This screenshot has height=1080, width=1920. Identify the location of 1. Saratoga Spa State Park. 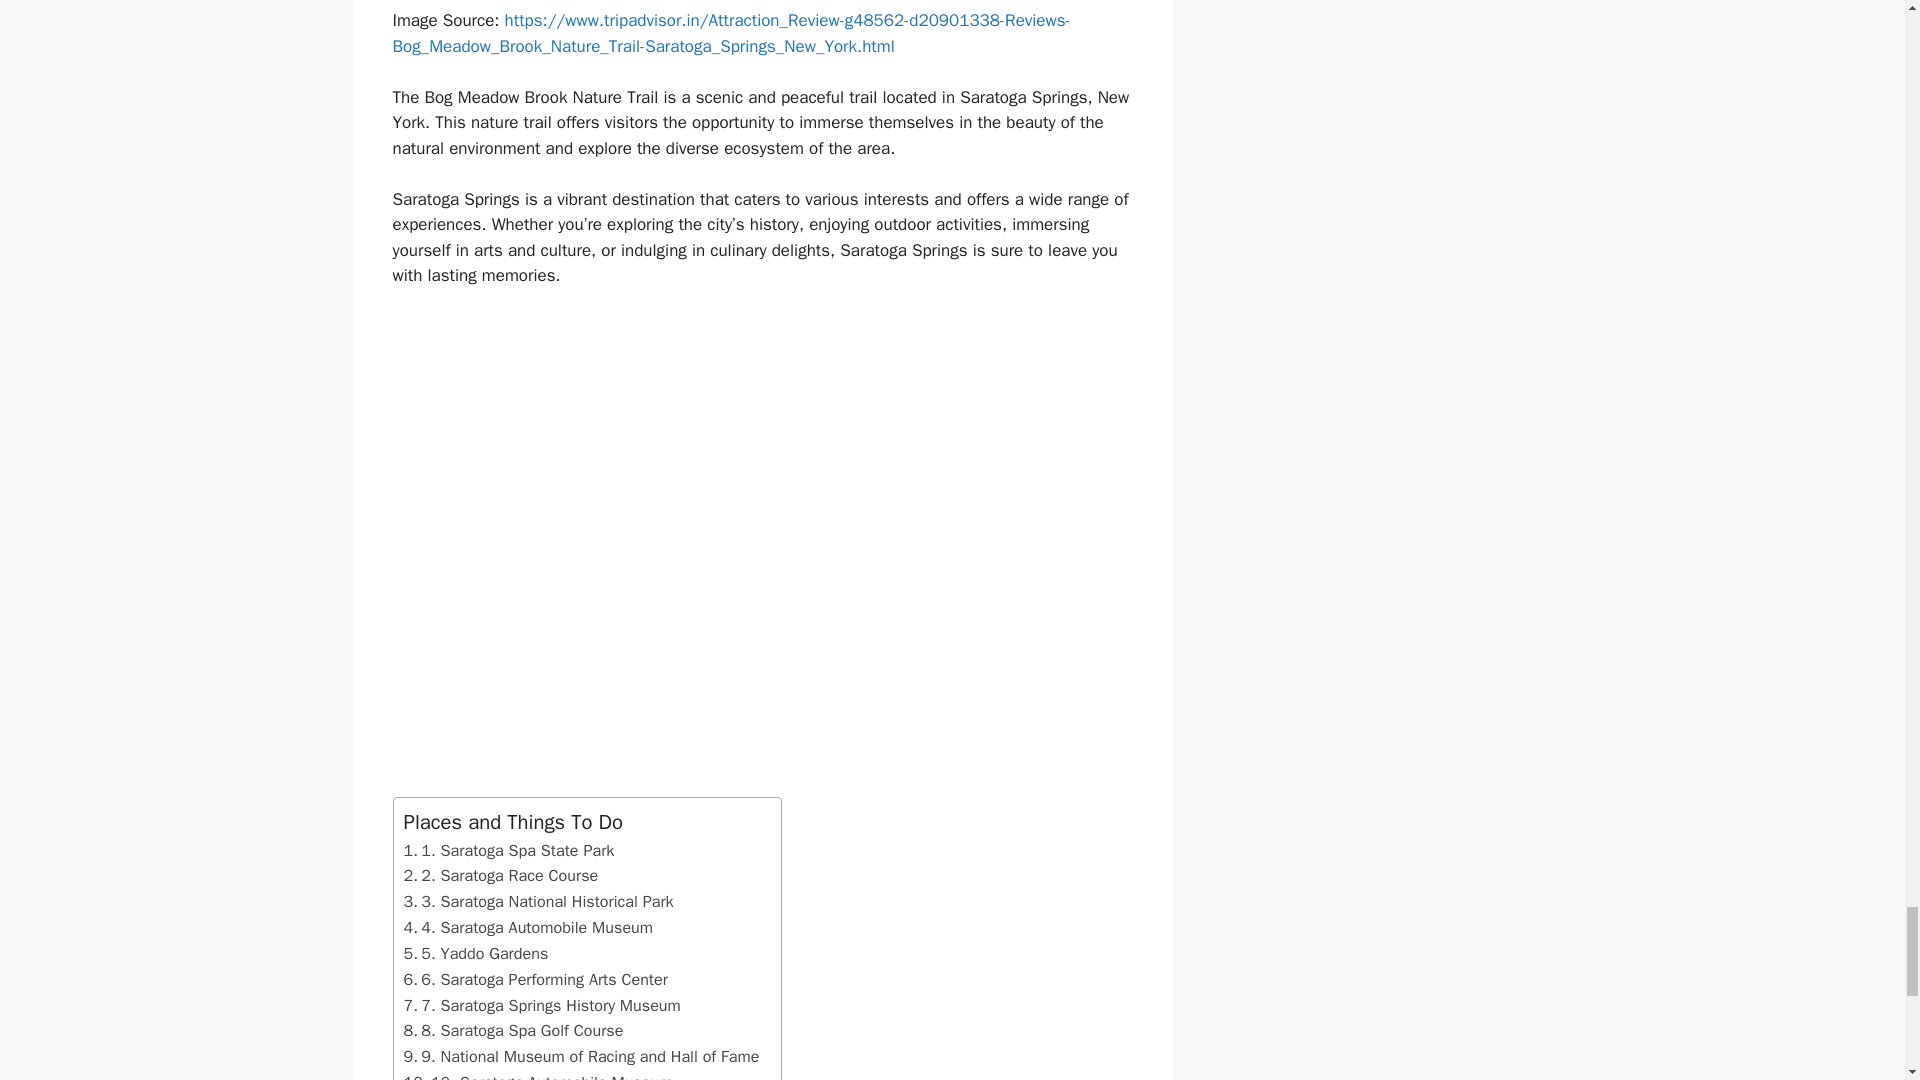
(508, 851).